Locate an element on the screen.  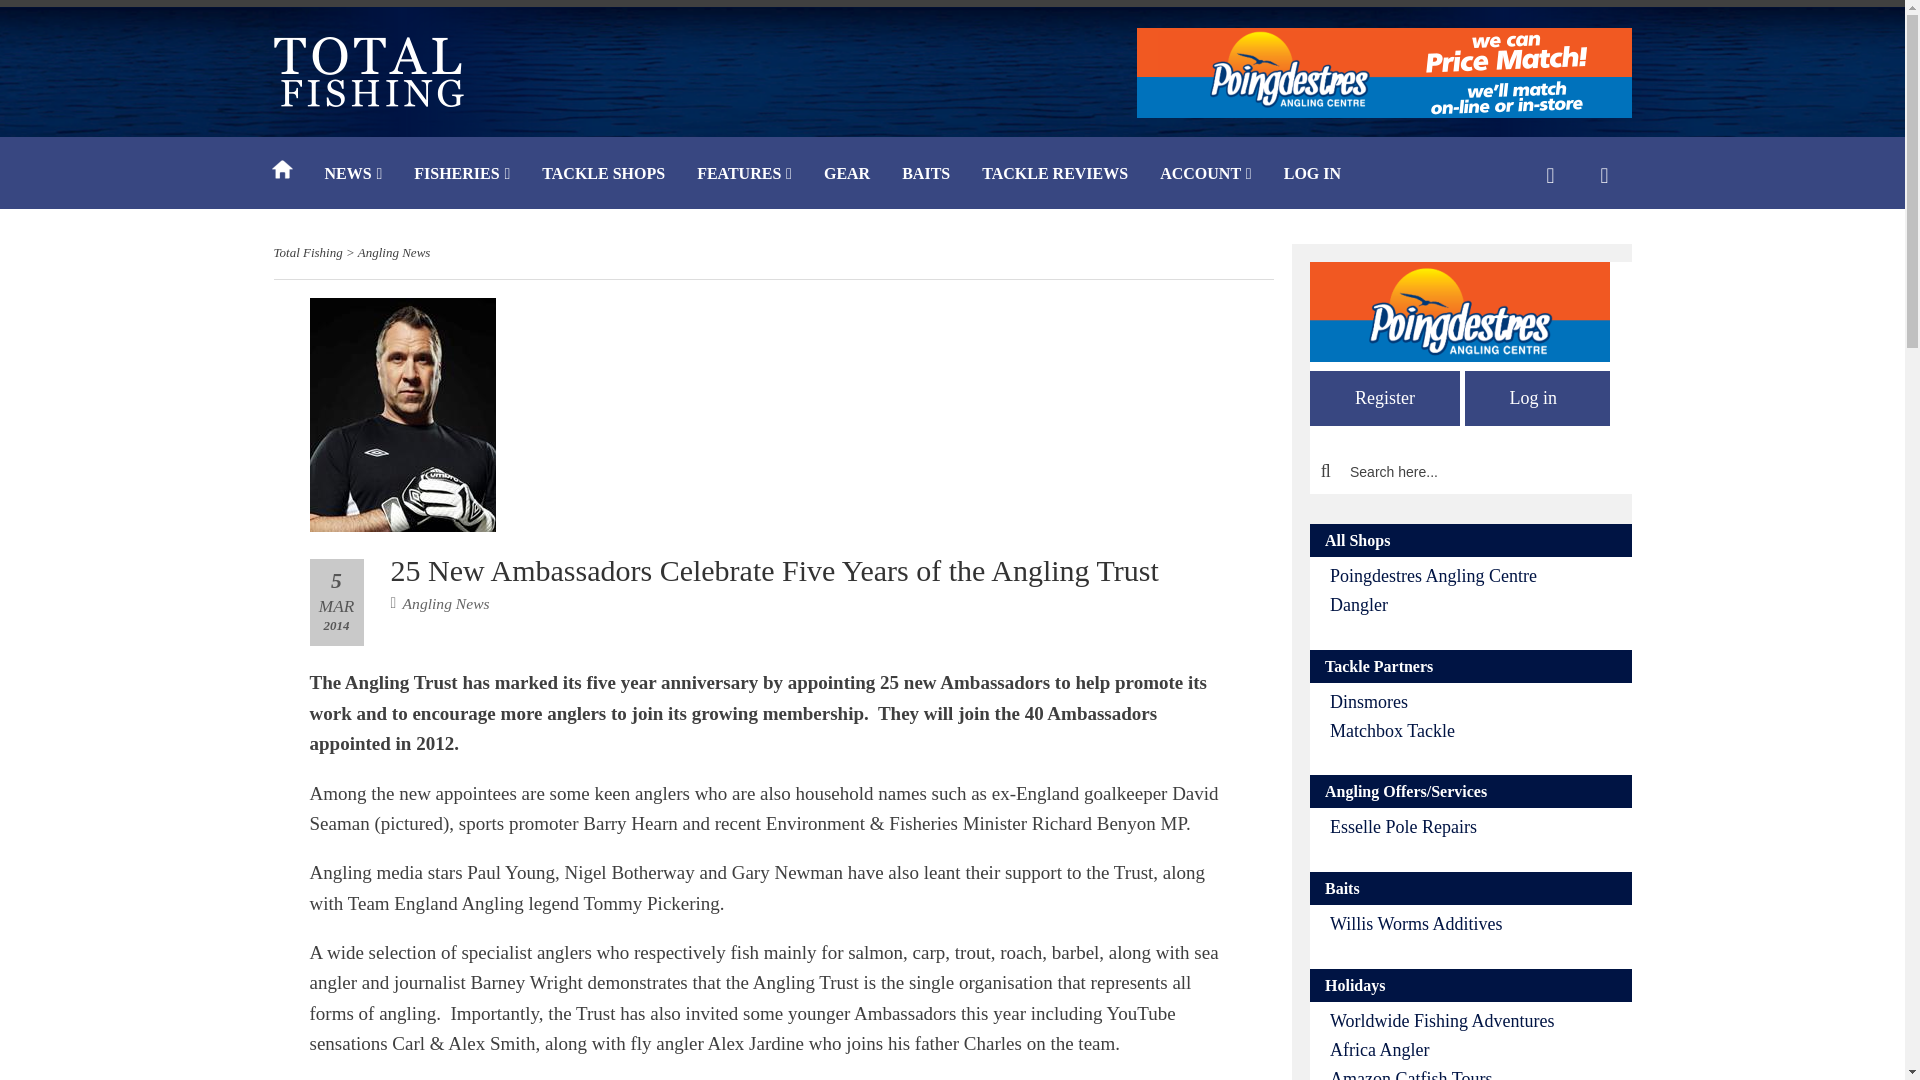
TACKLE REVIEWS is located at coordinates (1054, 176).